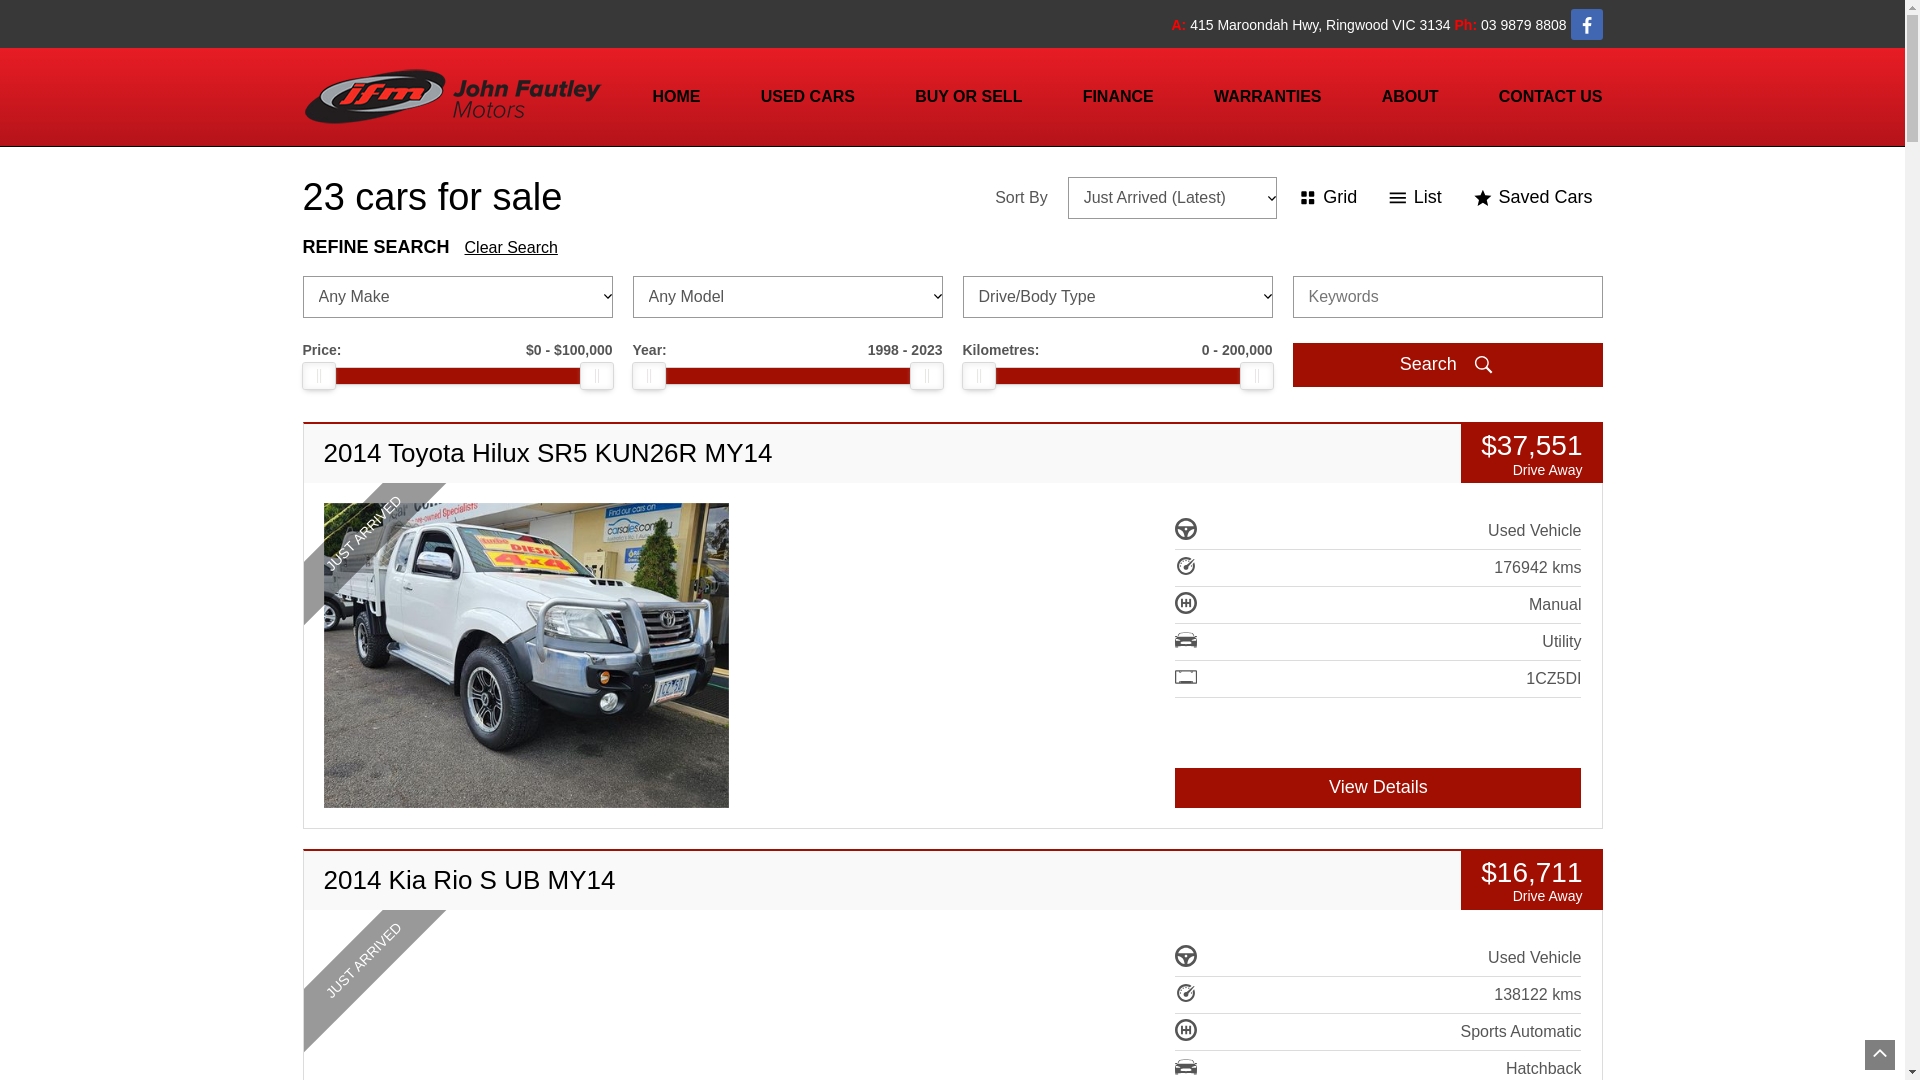  What do you see at coordinates (968, 96) in the screenshot?
I see `BUY OR SELL` at bounding box center [968, 96].